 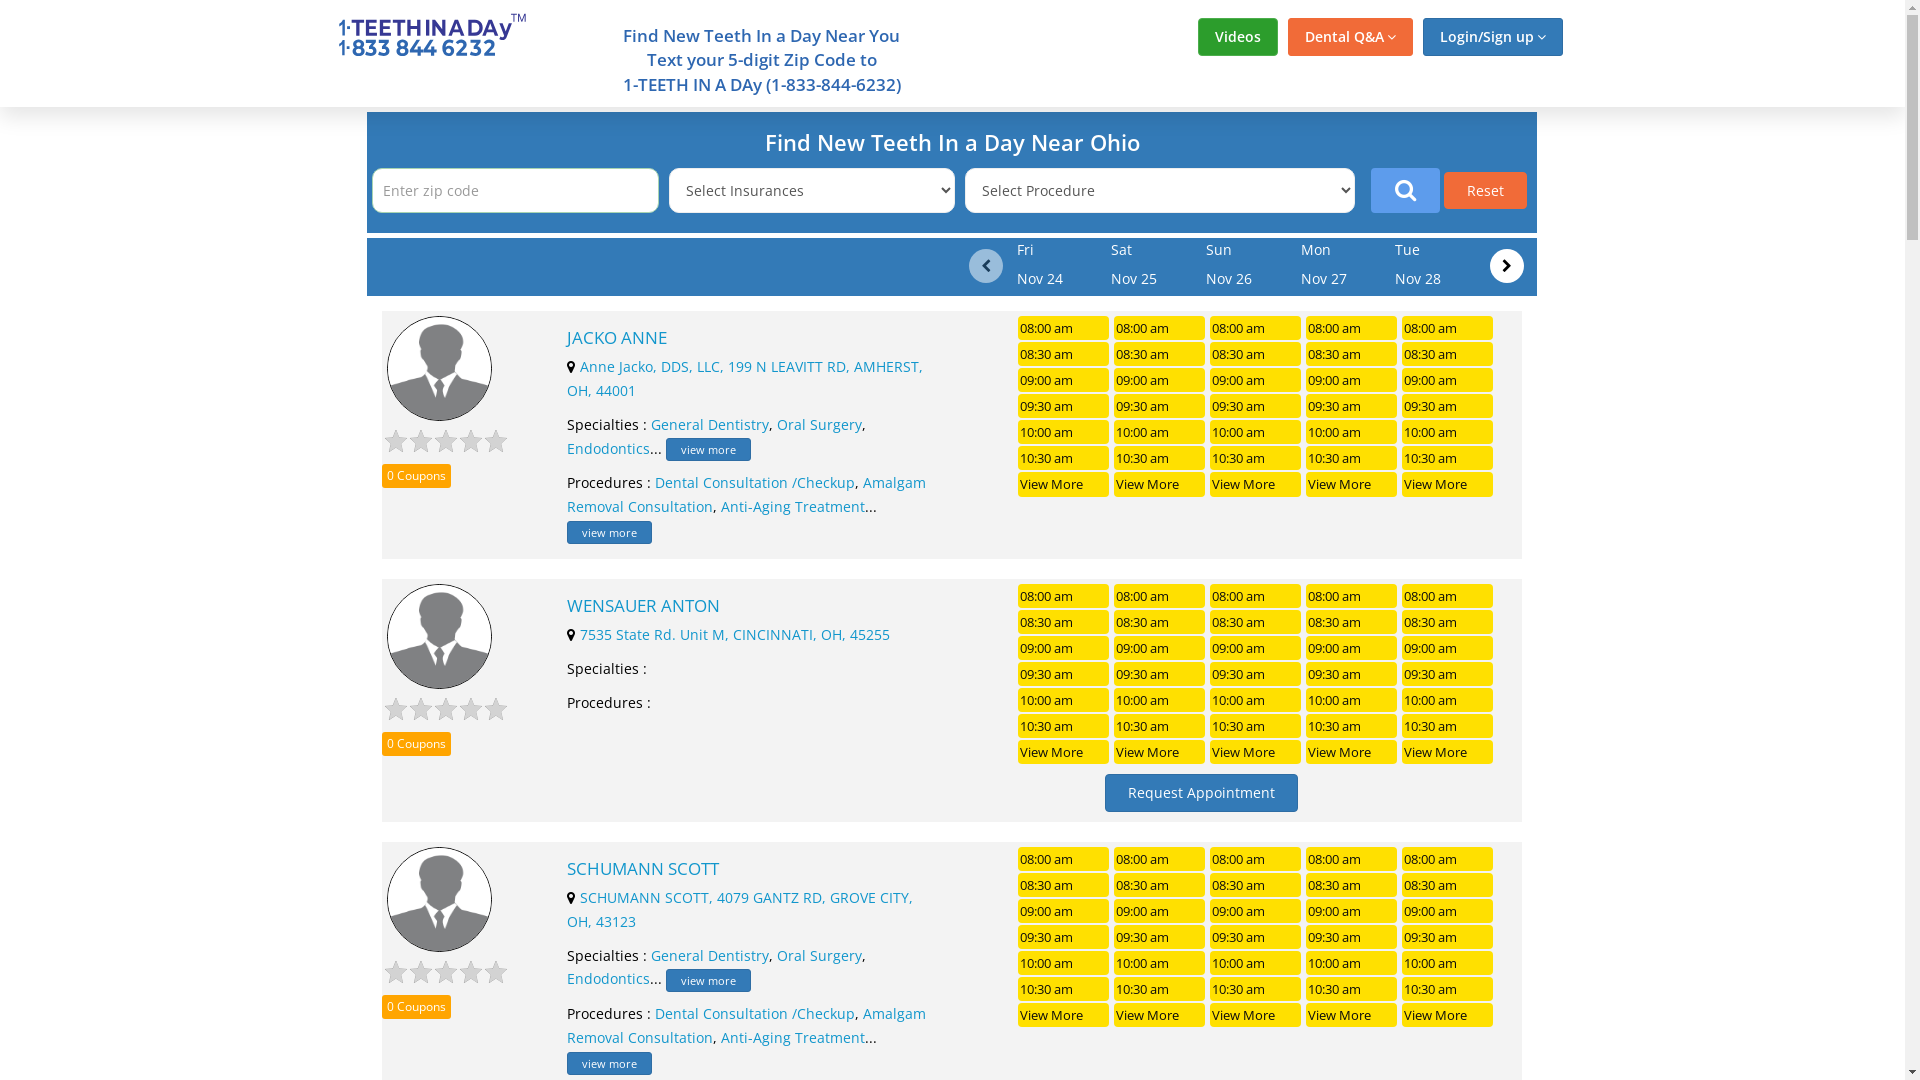 I want to click on 10:00 am, so click(x=1063, y=700).